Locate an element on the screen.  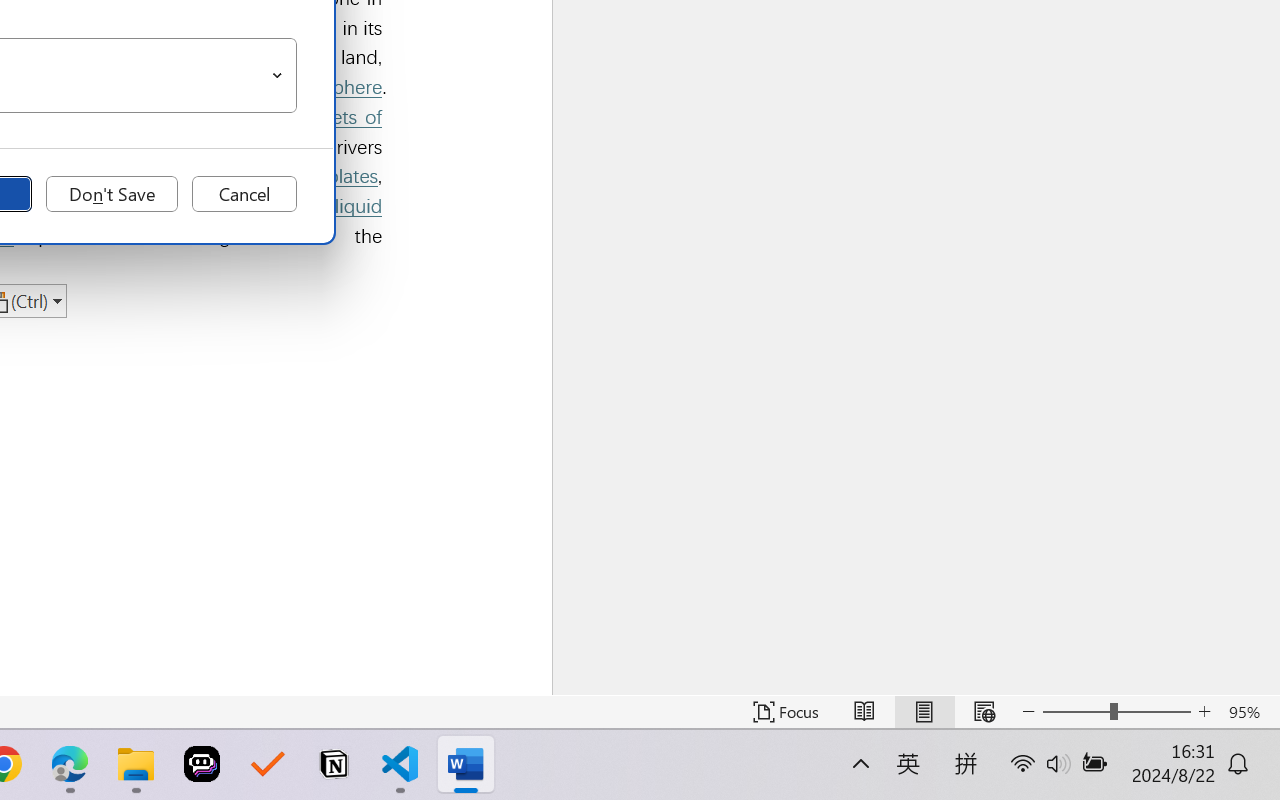
Poe is located at coordinates (202, 764).